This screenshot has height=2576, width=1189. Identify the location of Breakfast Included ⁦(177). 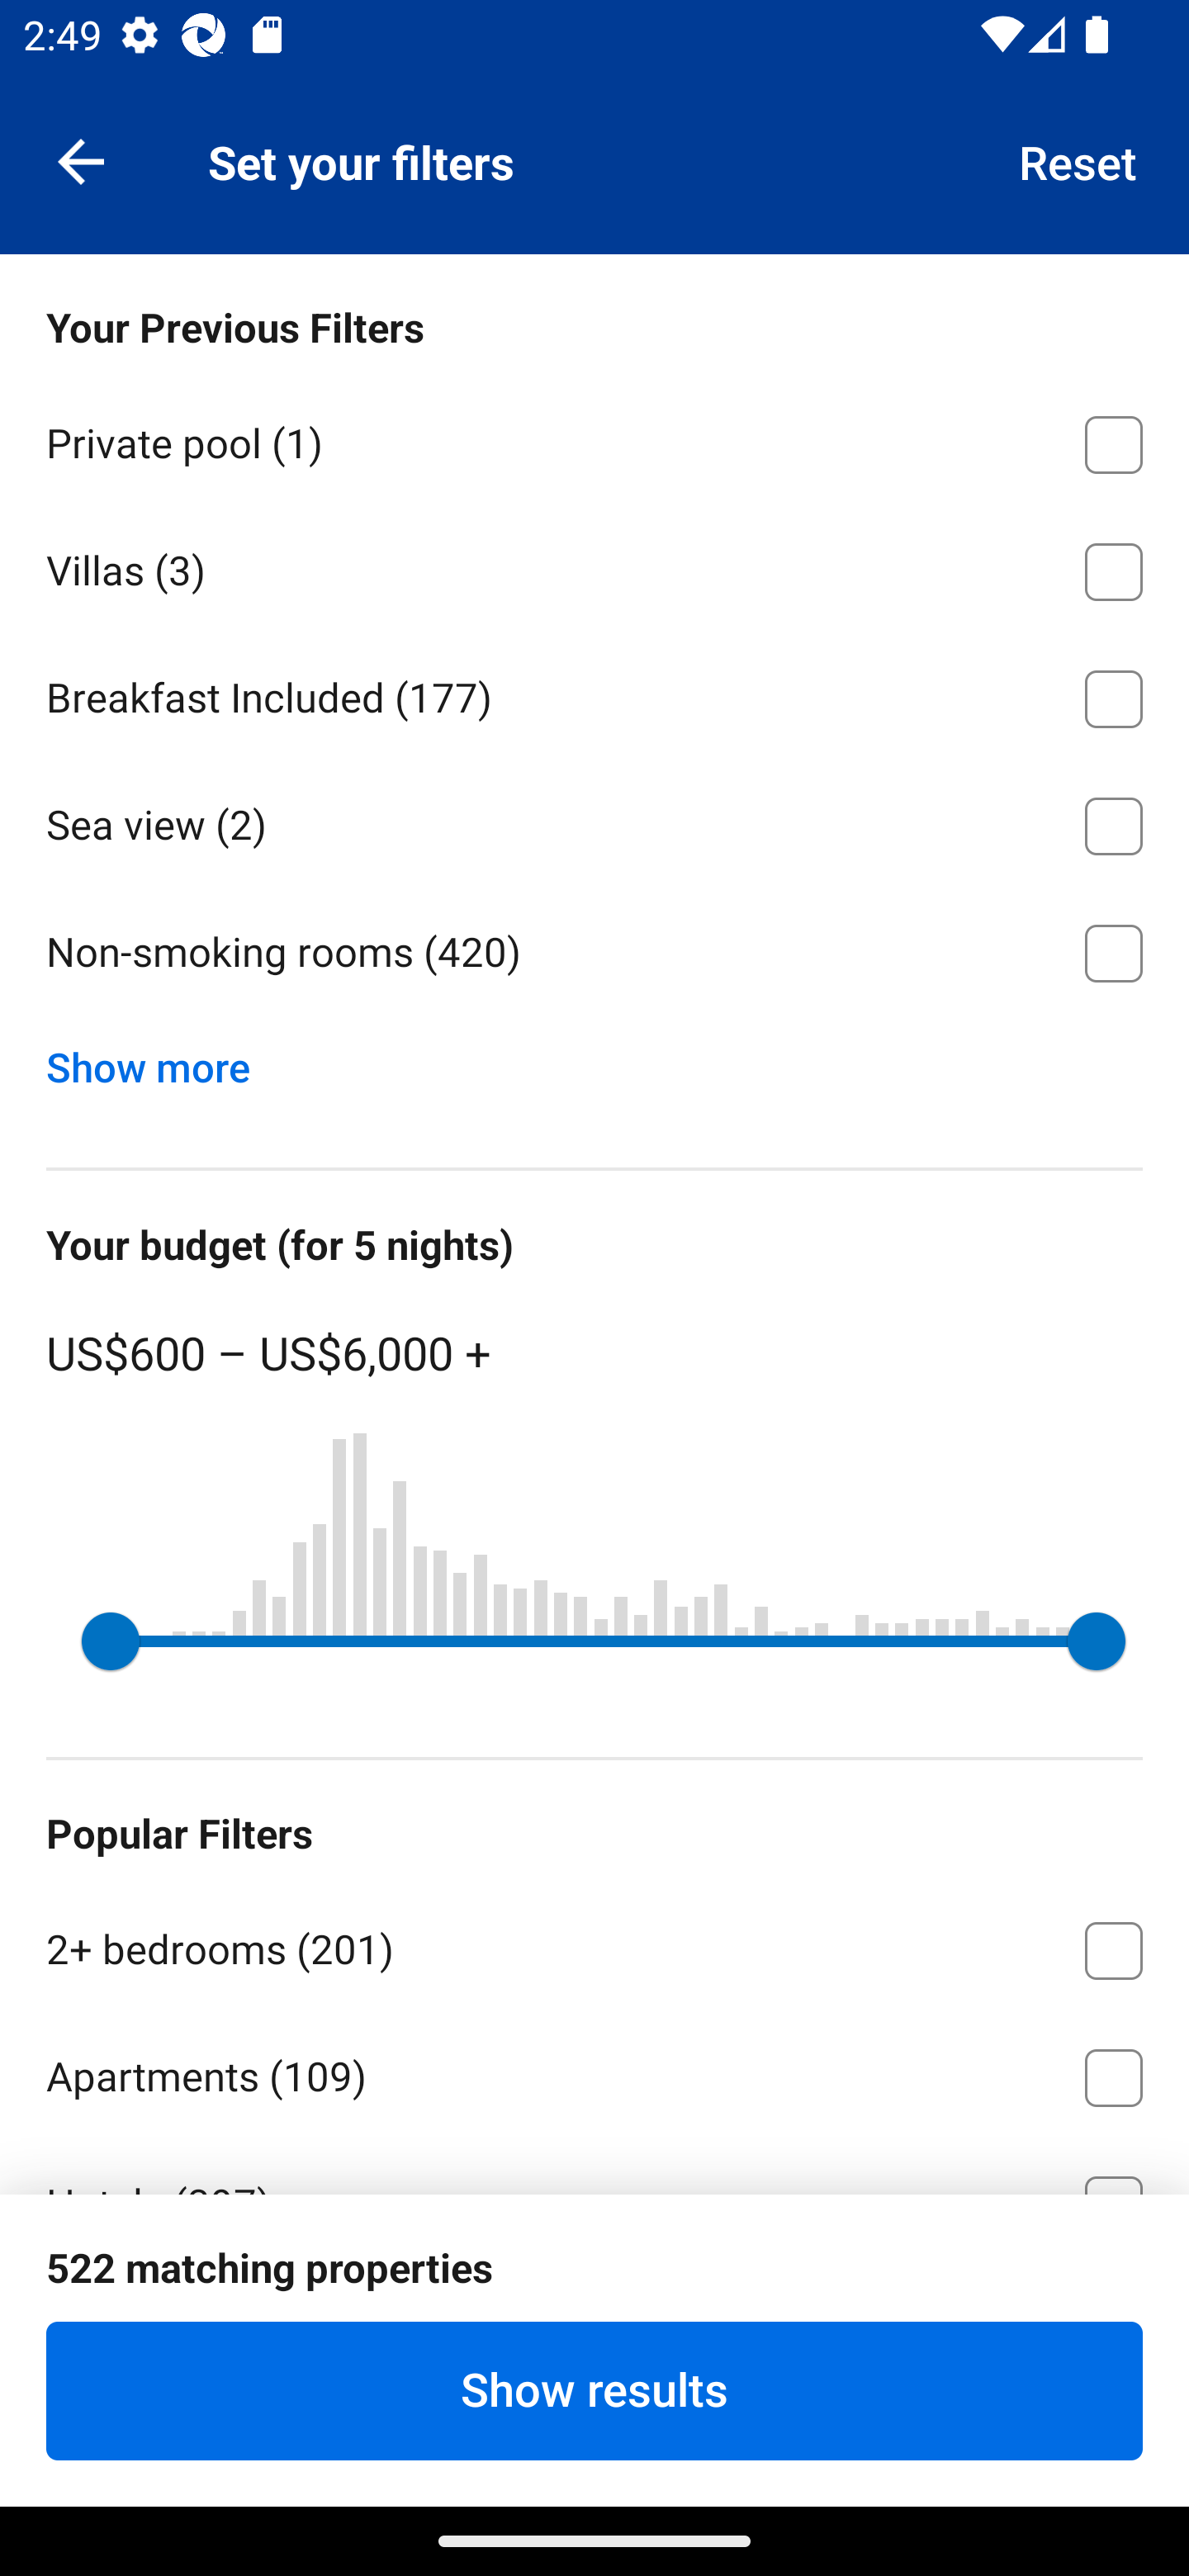
(594, 694).